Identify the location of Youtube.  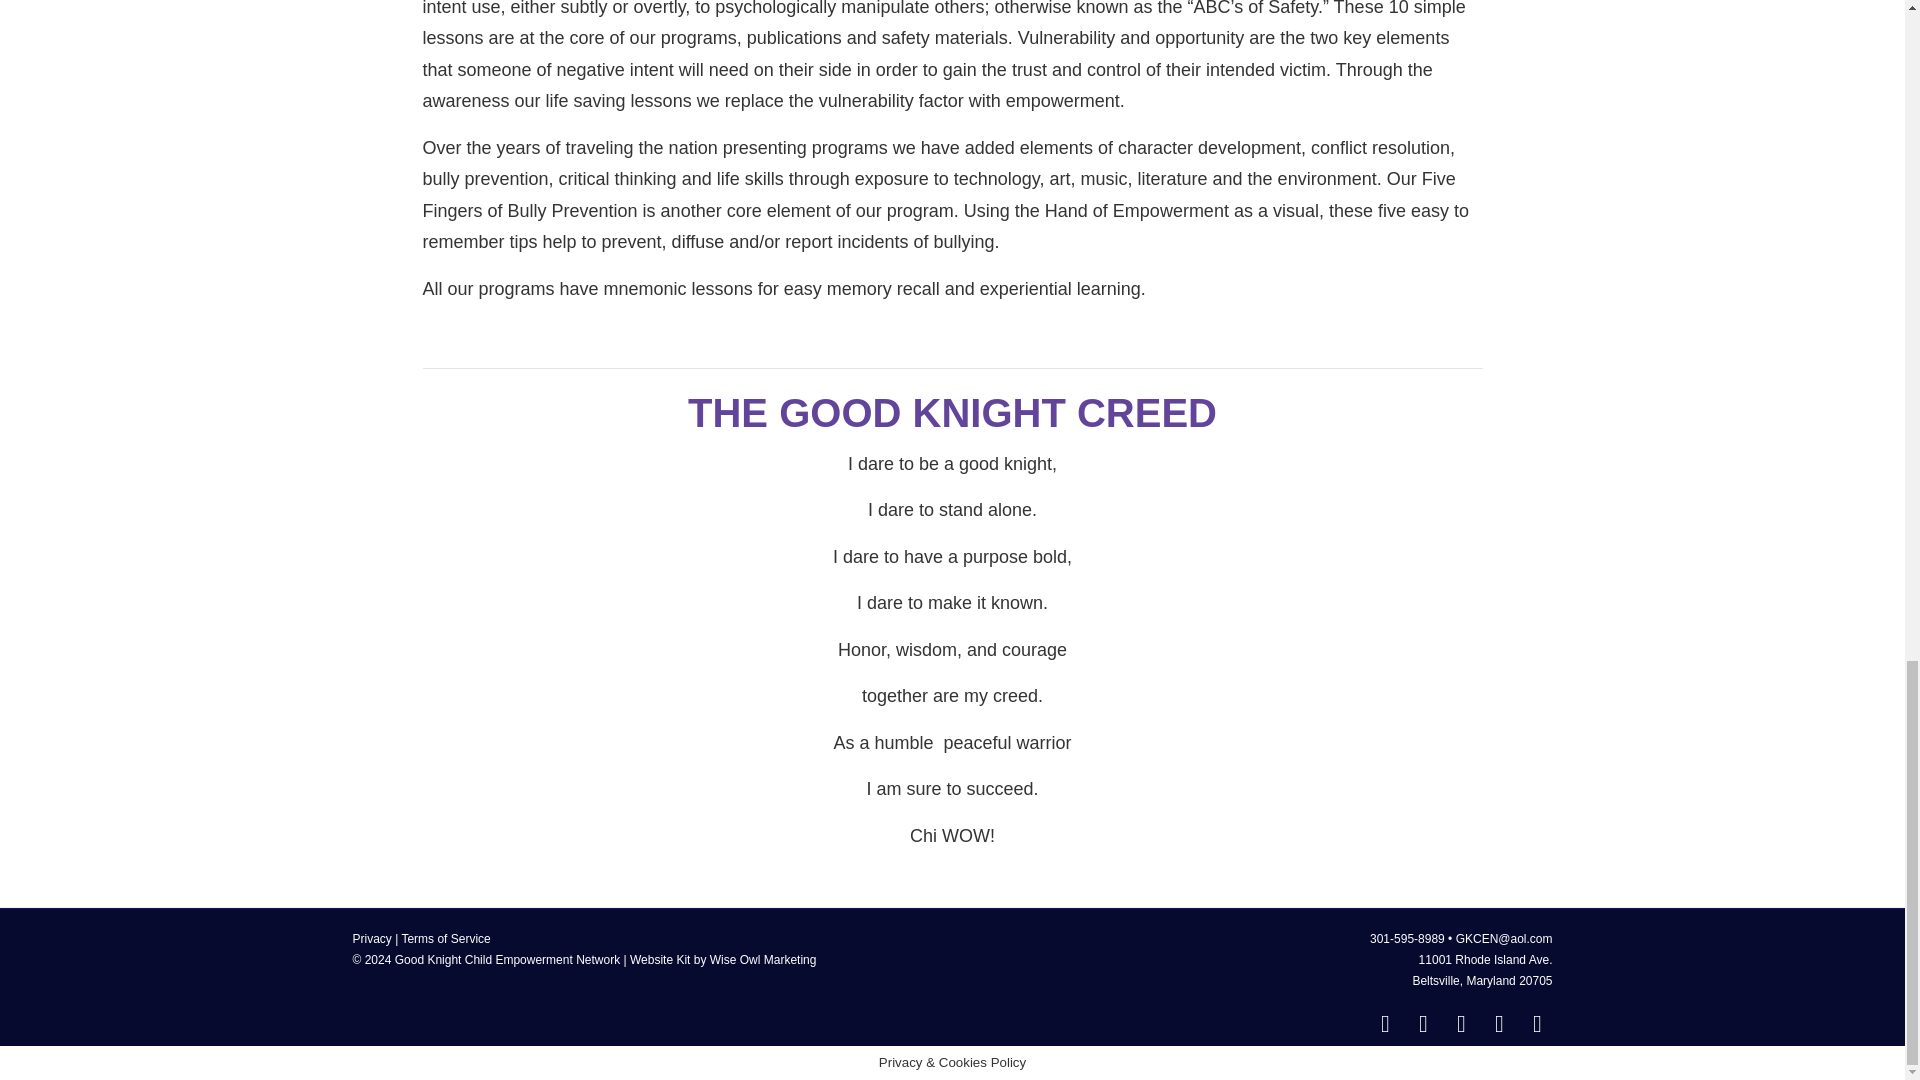
(1460, 1023).